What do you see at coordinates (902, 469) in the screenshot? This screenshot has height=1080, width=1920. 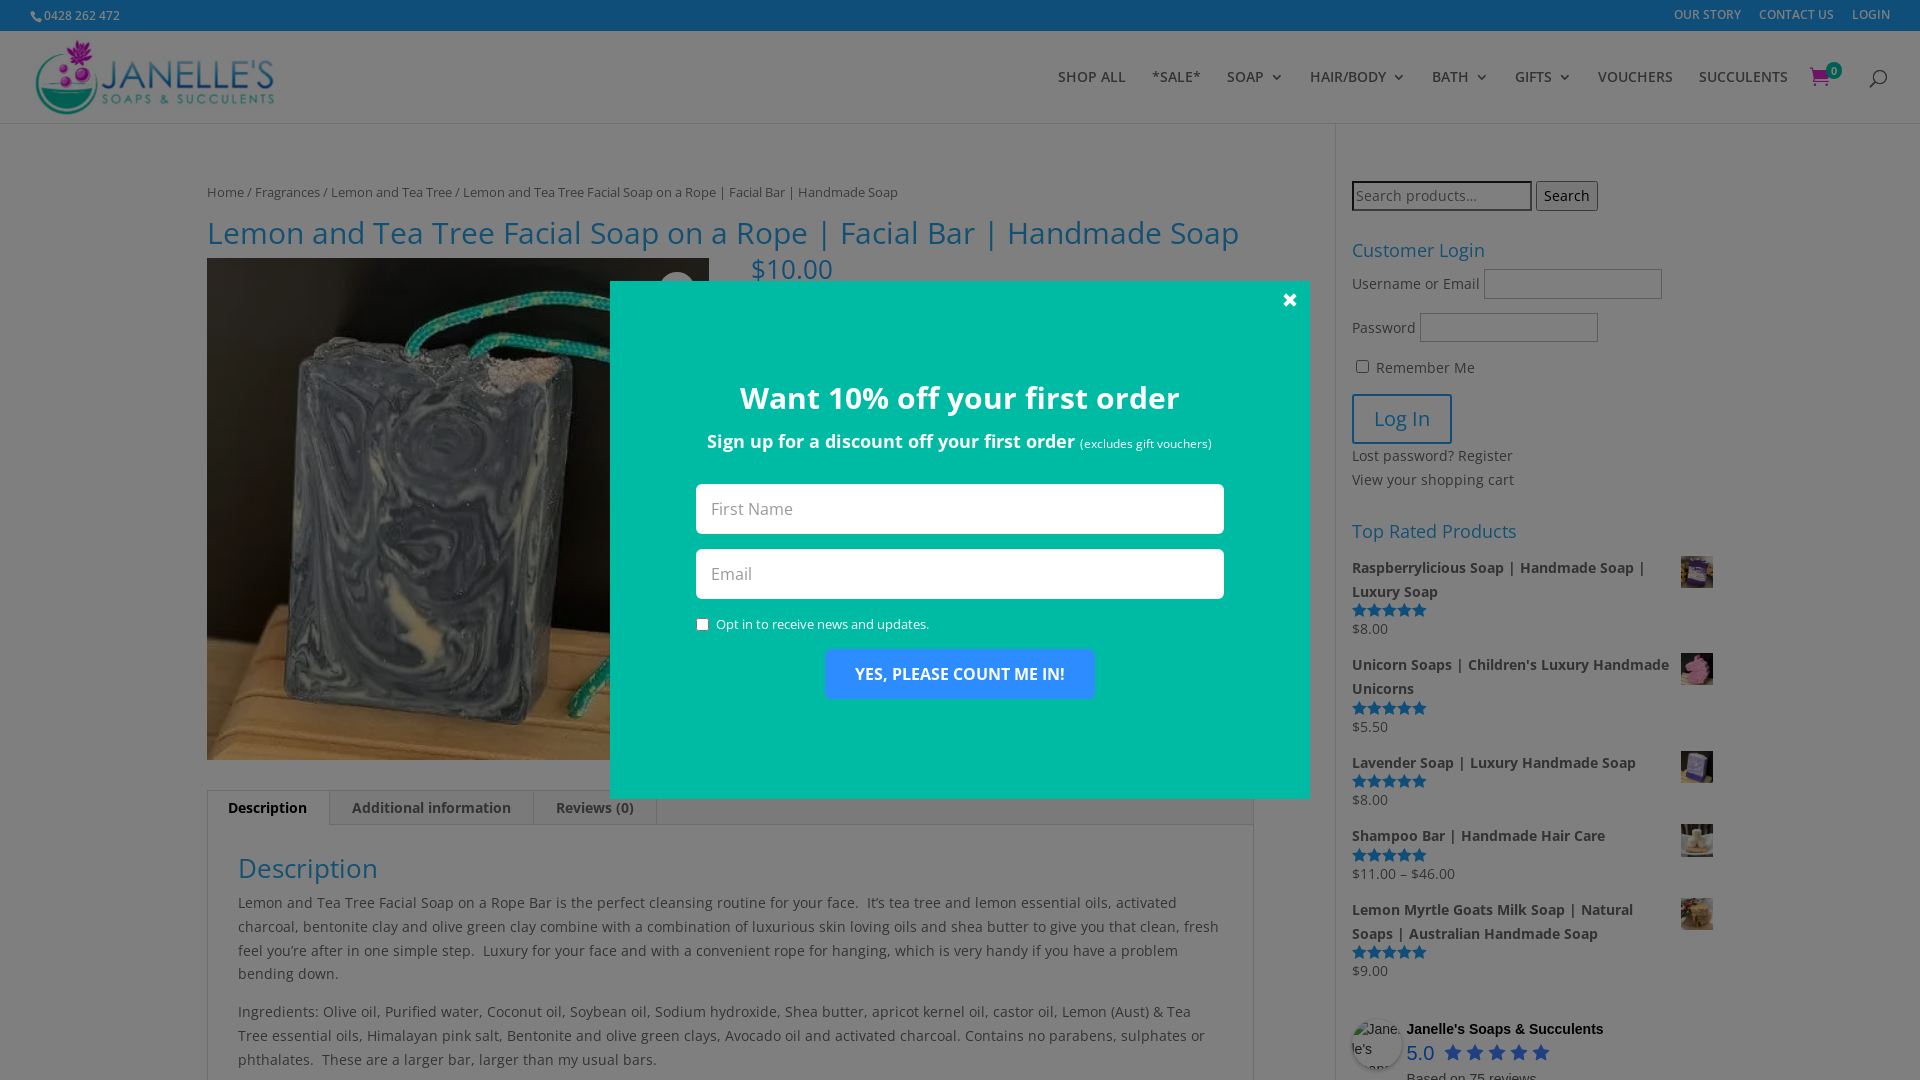 I see `Print` at bounding box center [902, 469].